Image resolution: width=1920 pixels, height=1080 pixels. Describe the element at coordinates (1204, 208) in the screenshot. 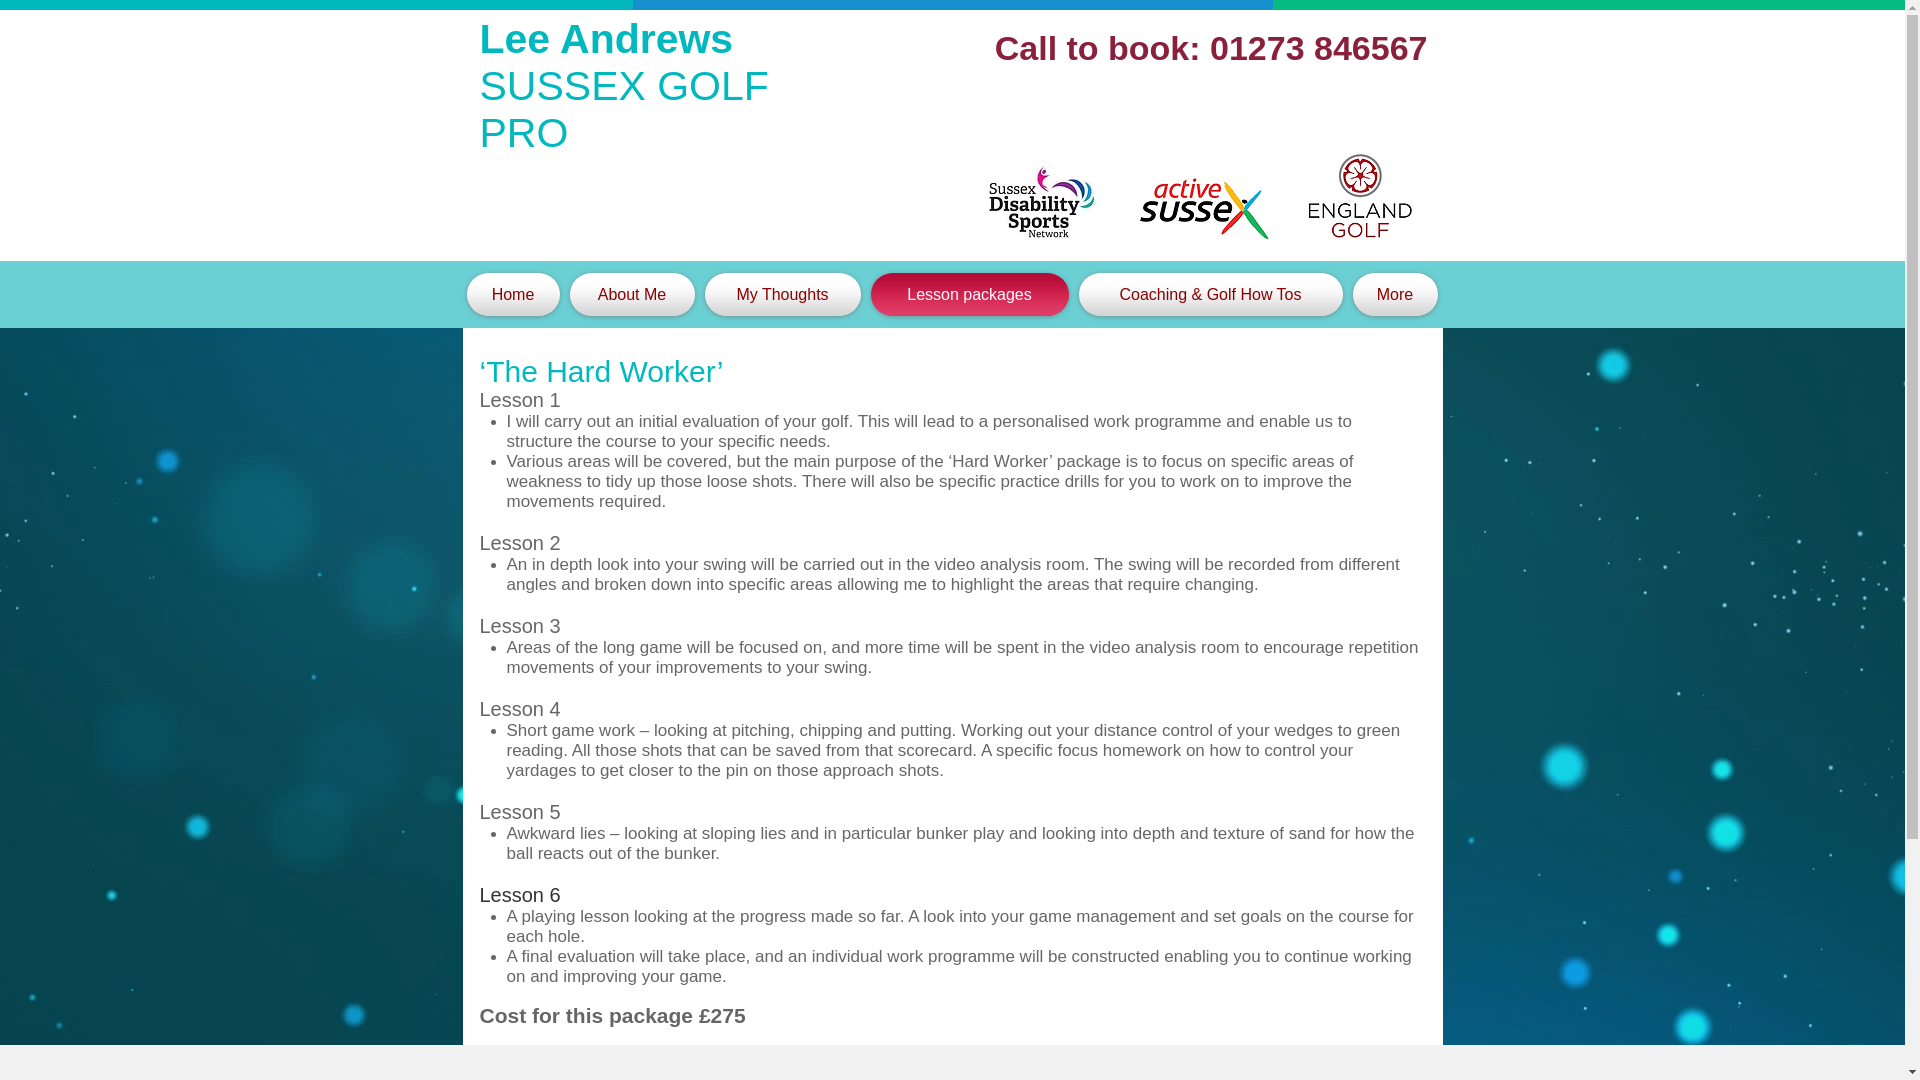

I see `Logo for Active Sussex` at that location.